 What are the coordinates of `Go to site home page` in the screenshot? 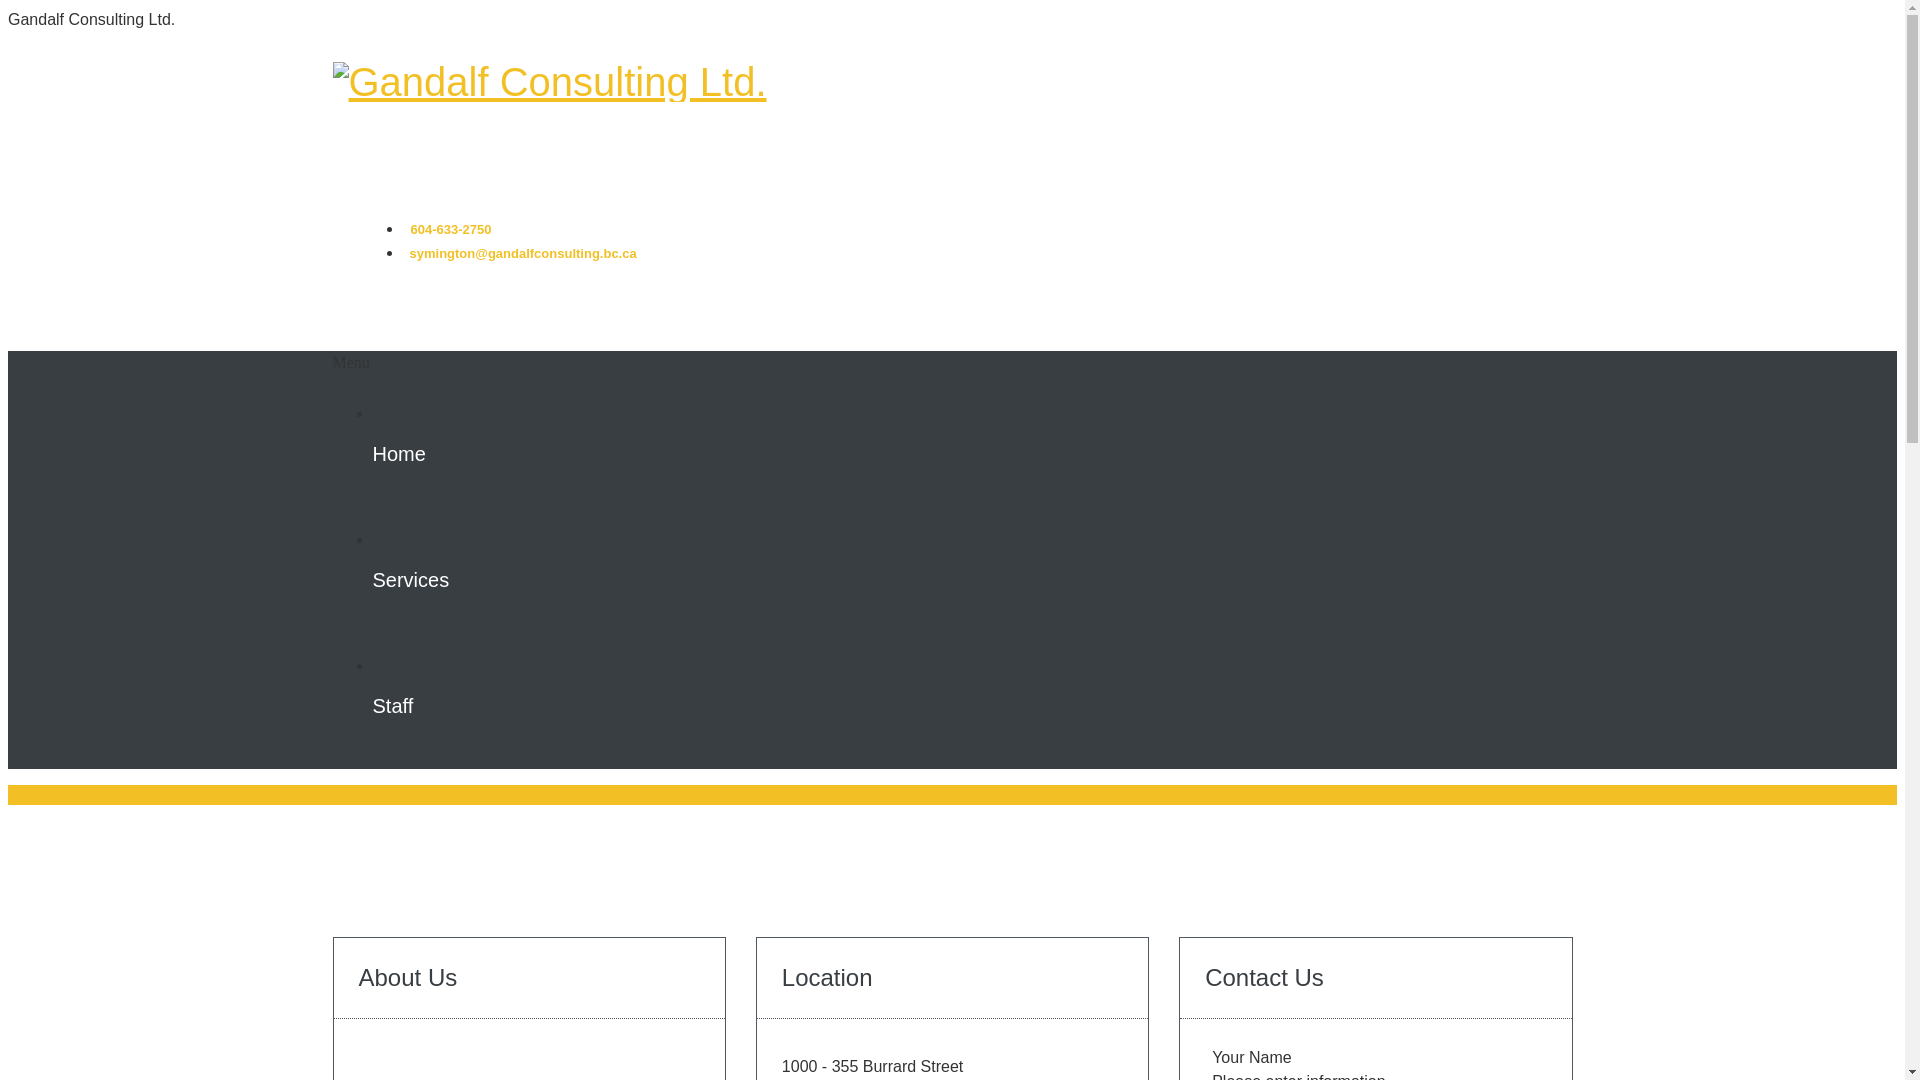 It's located at (549, 82).